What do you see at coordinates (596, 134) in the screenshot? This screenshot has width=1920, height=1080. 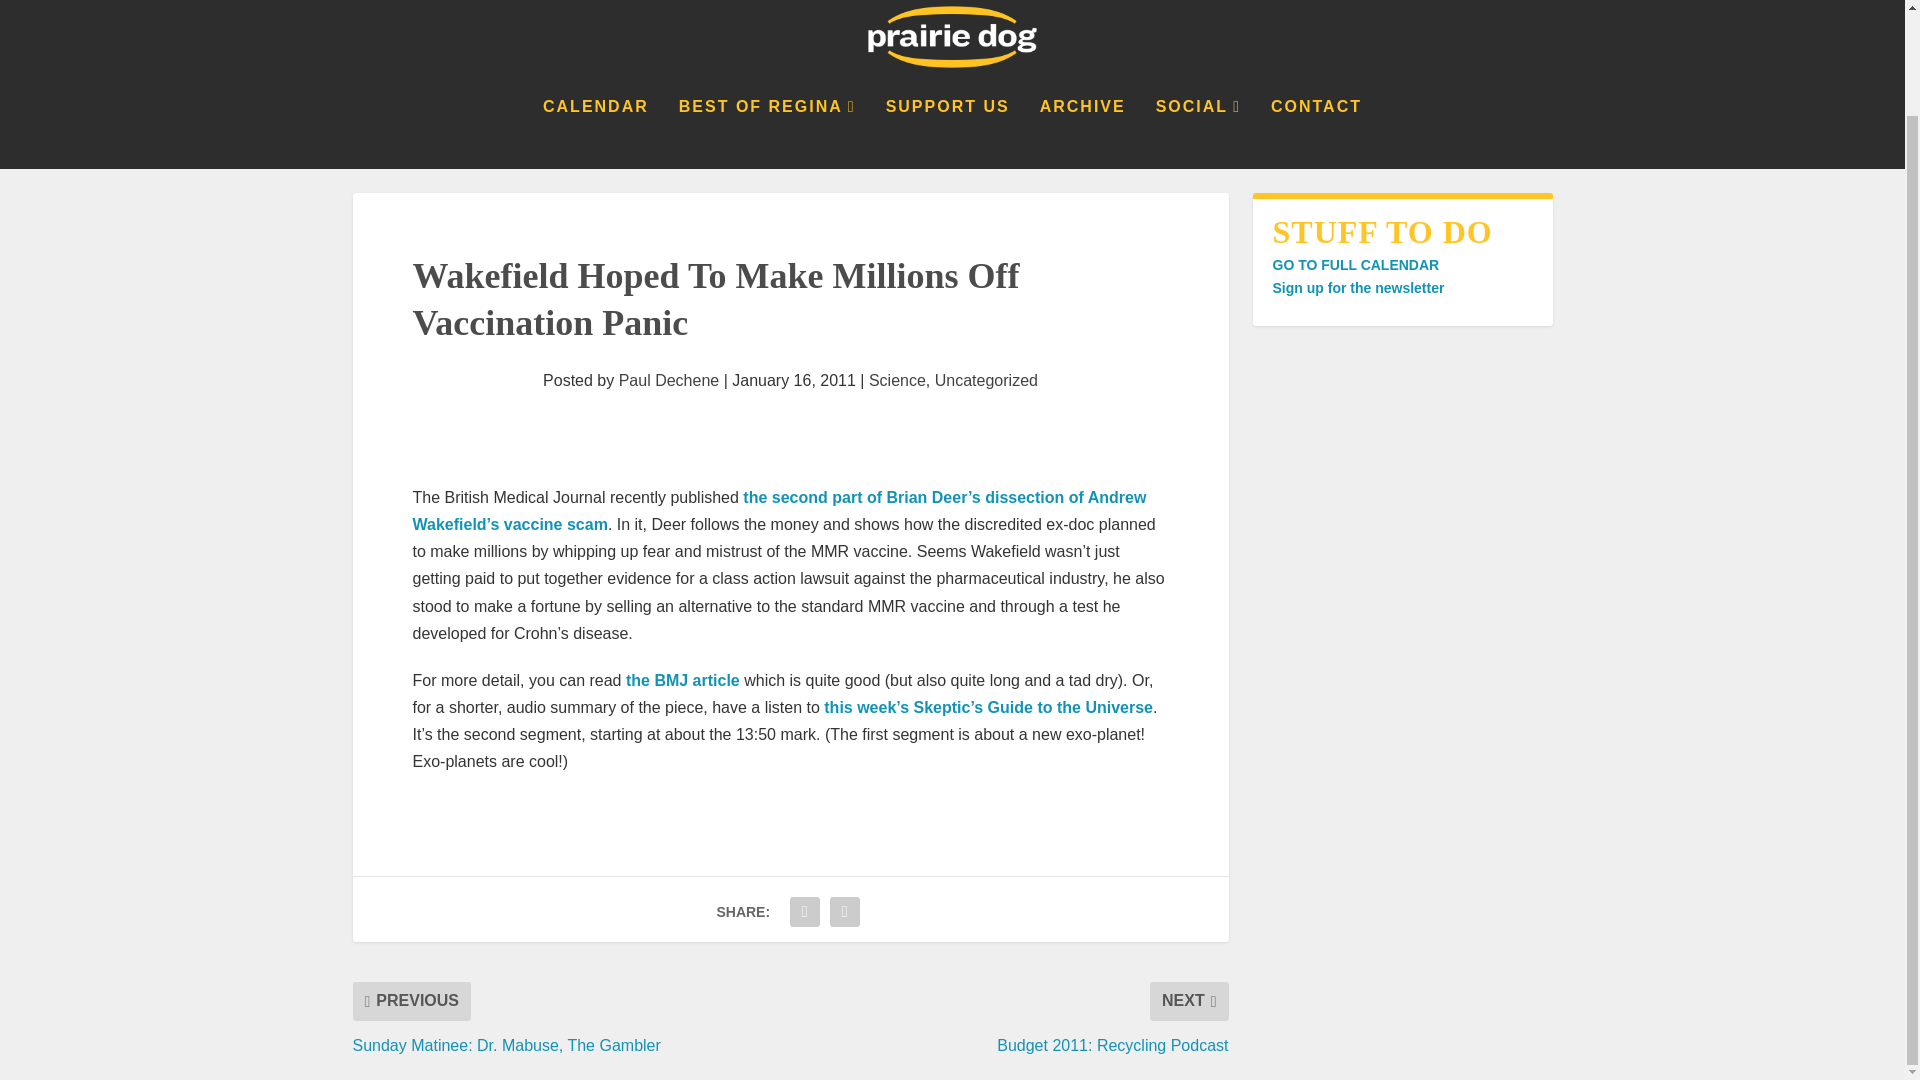 I see `CALENDAR` at bounding box center [596, 134].